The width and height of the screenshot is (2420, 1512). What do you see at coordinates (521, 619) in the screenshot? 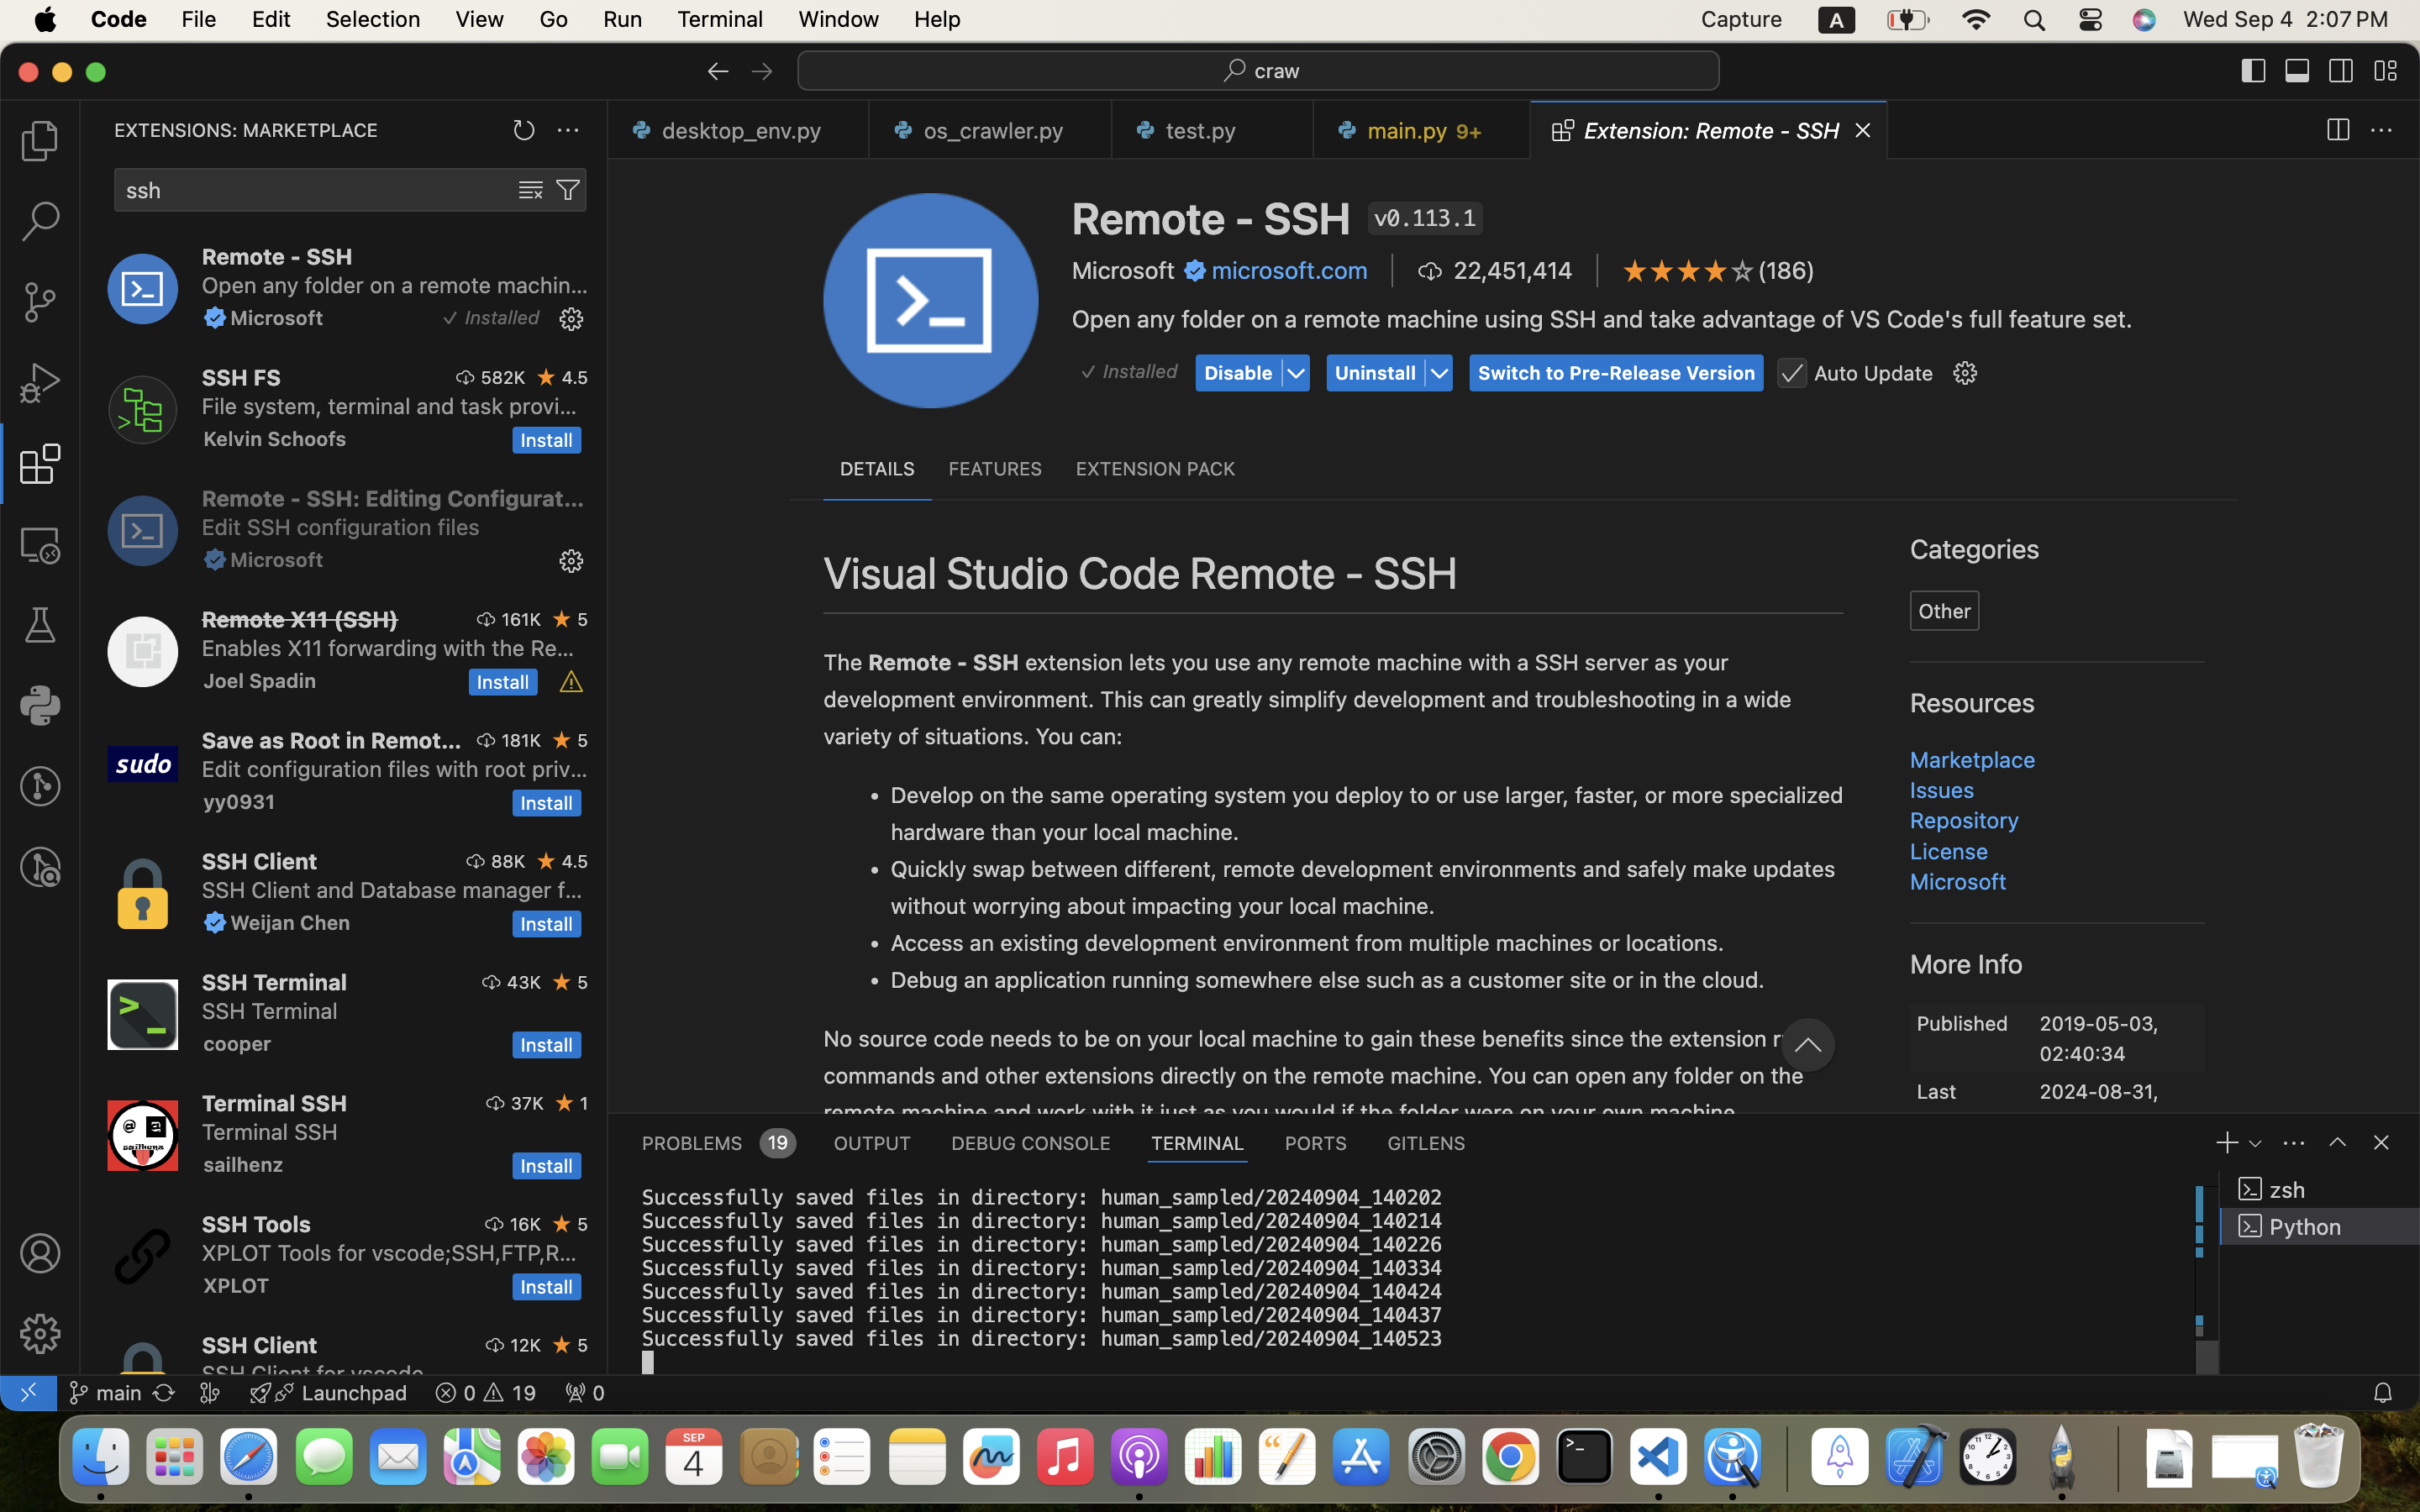
I see `161K` at bounding box center [521, 619].